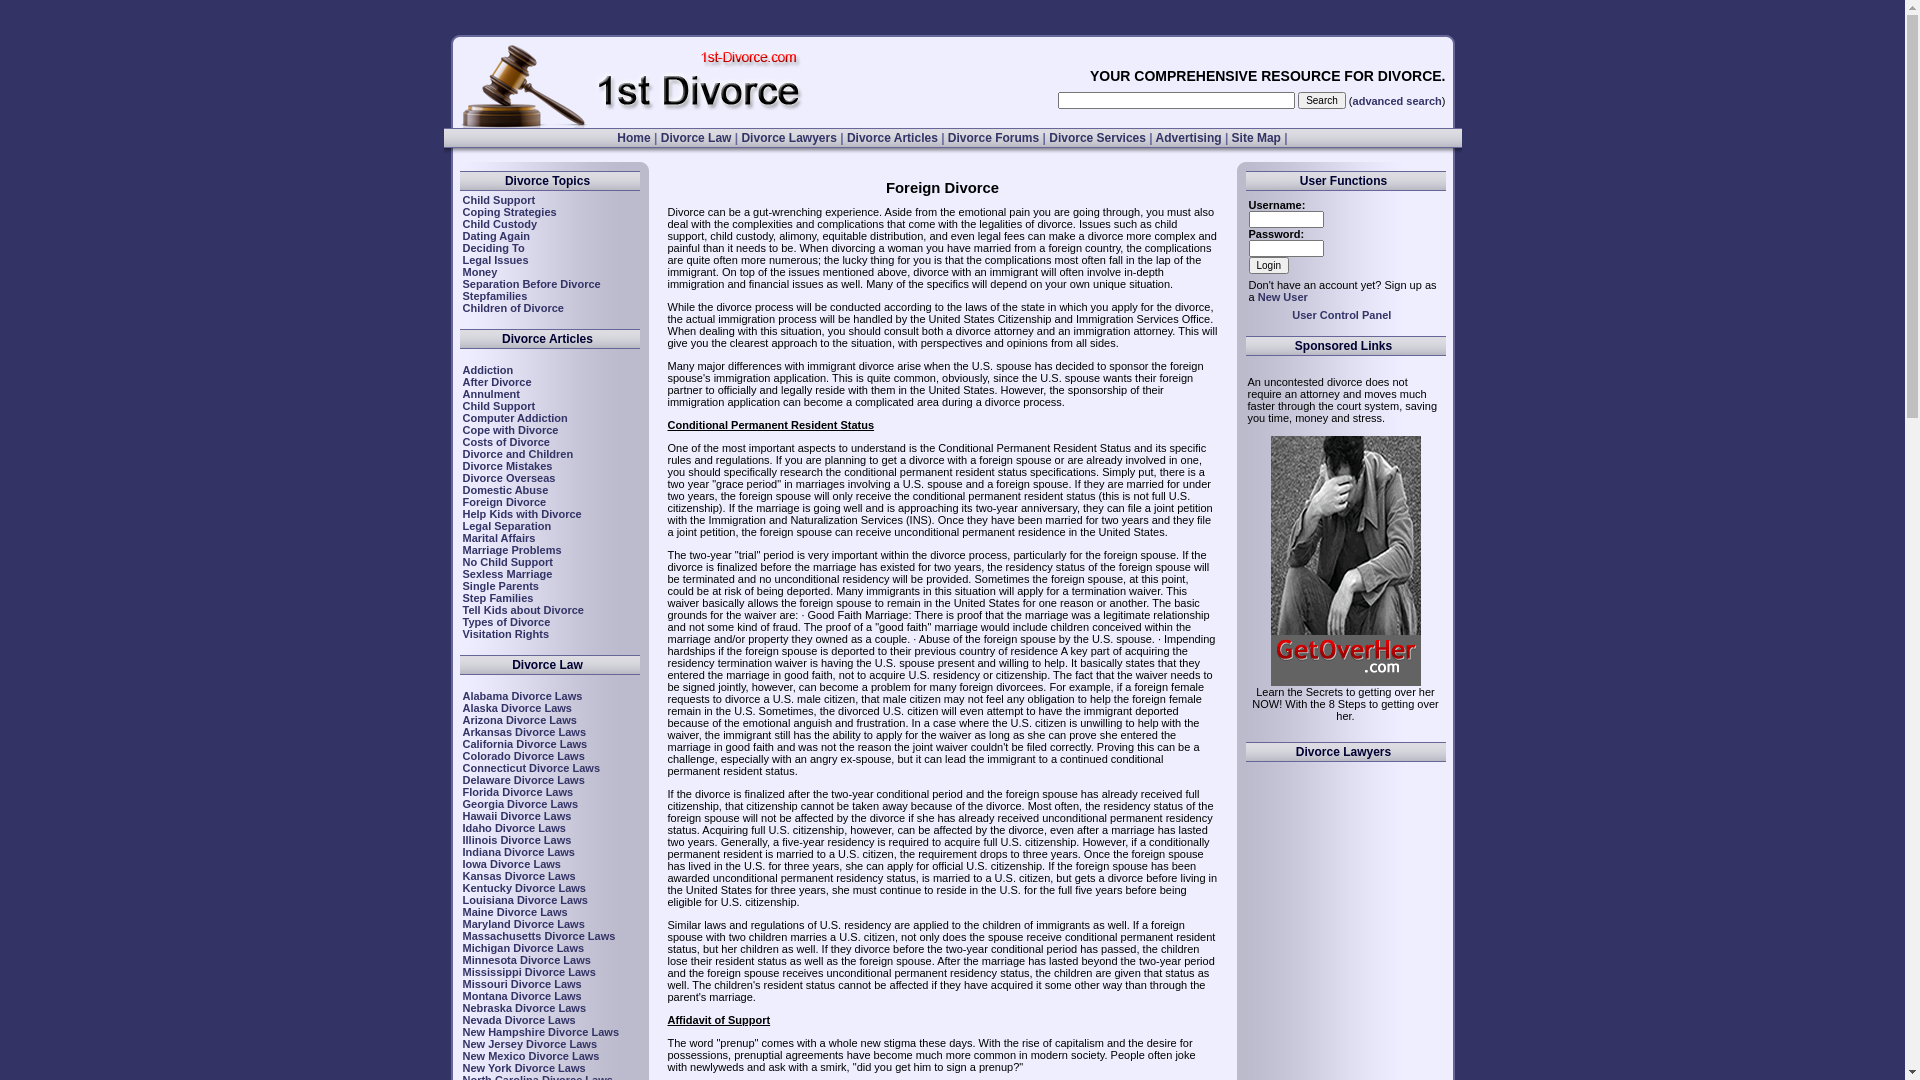  What do you see at coordinates (522, 984) in the screenshot?
I see `Missouri Divorce Laws` at bounding box center [522, 984].